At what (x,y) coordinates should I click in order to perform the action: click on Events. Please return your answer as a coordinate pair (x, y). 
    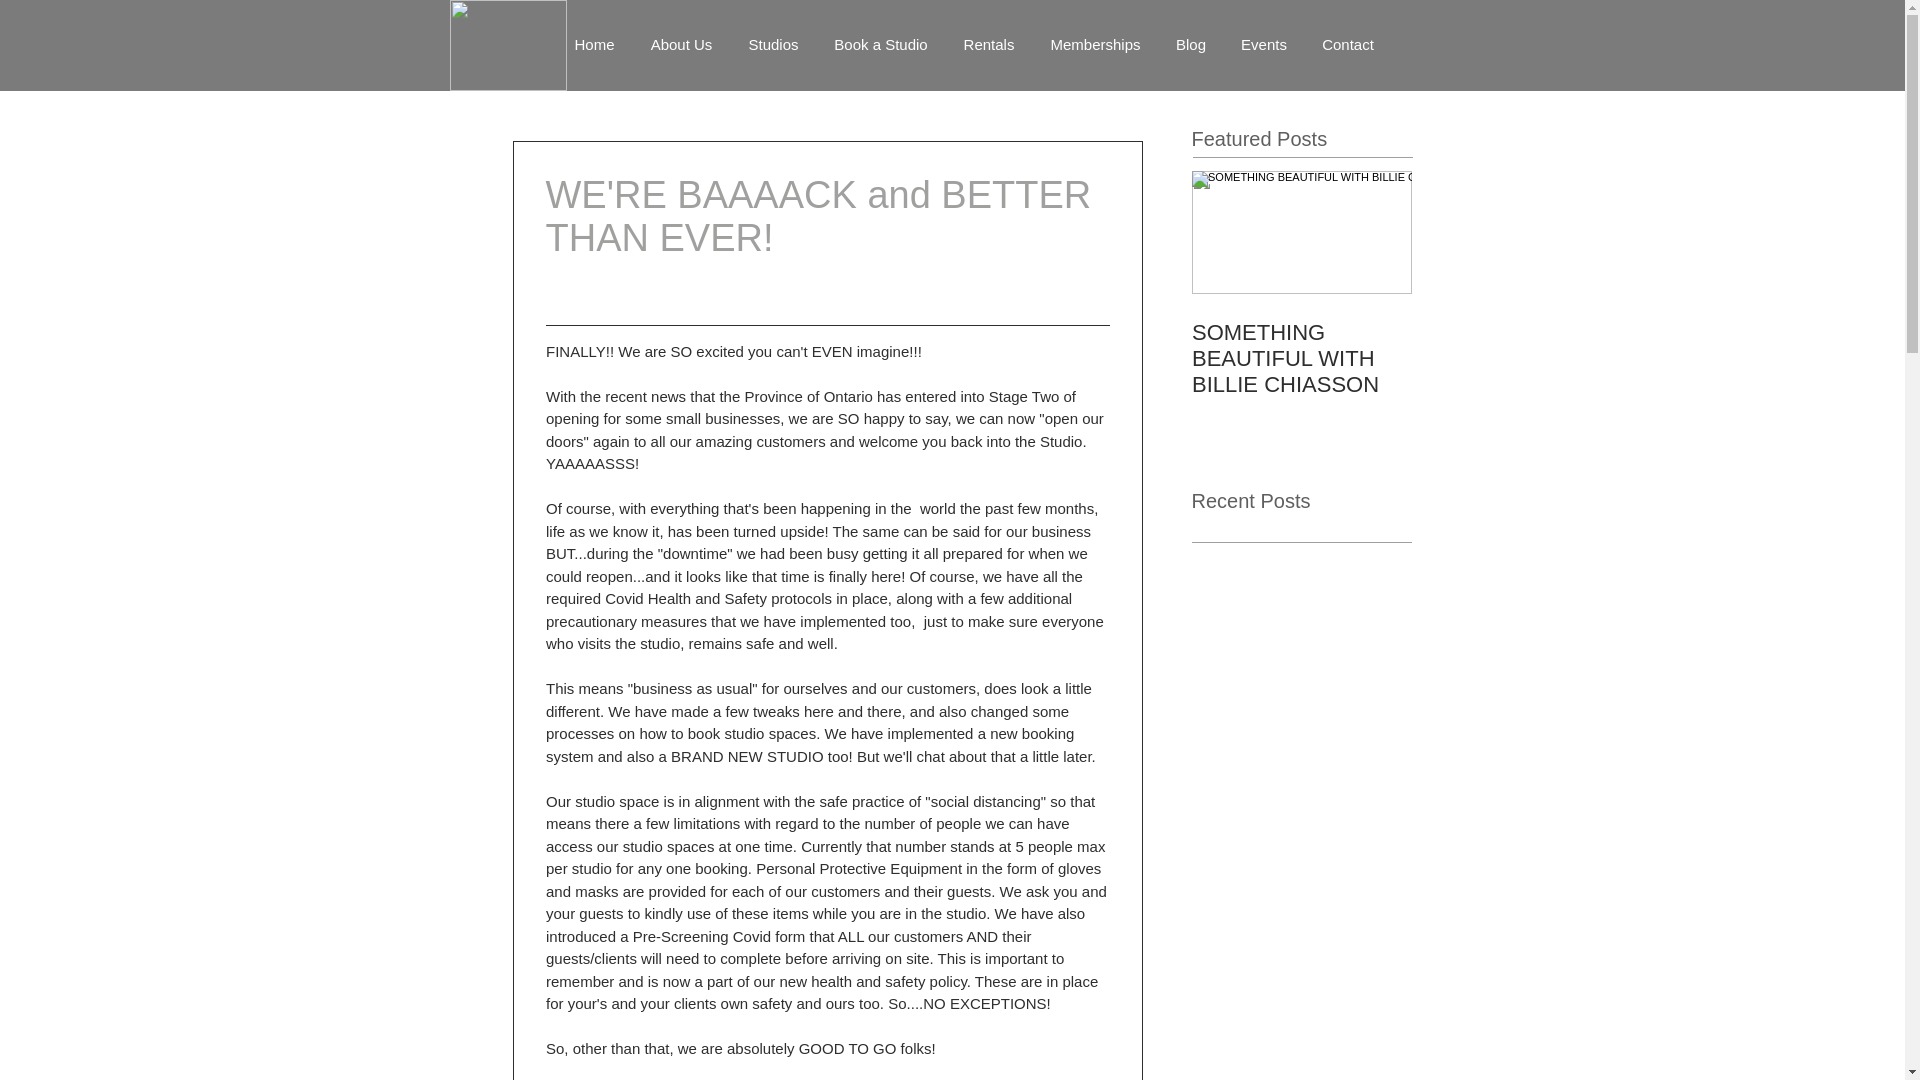
    Looking at the image, I should click on (1264, 44).